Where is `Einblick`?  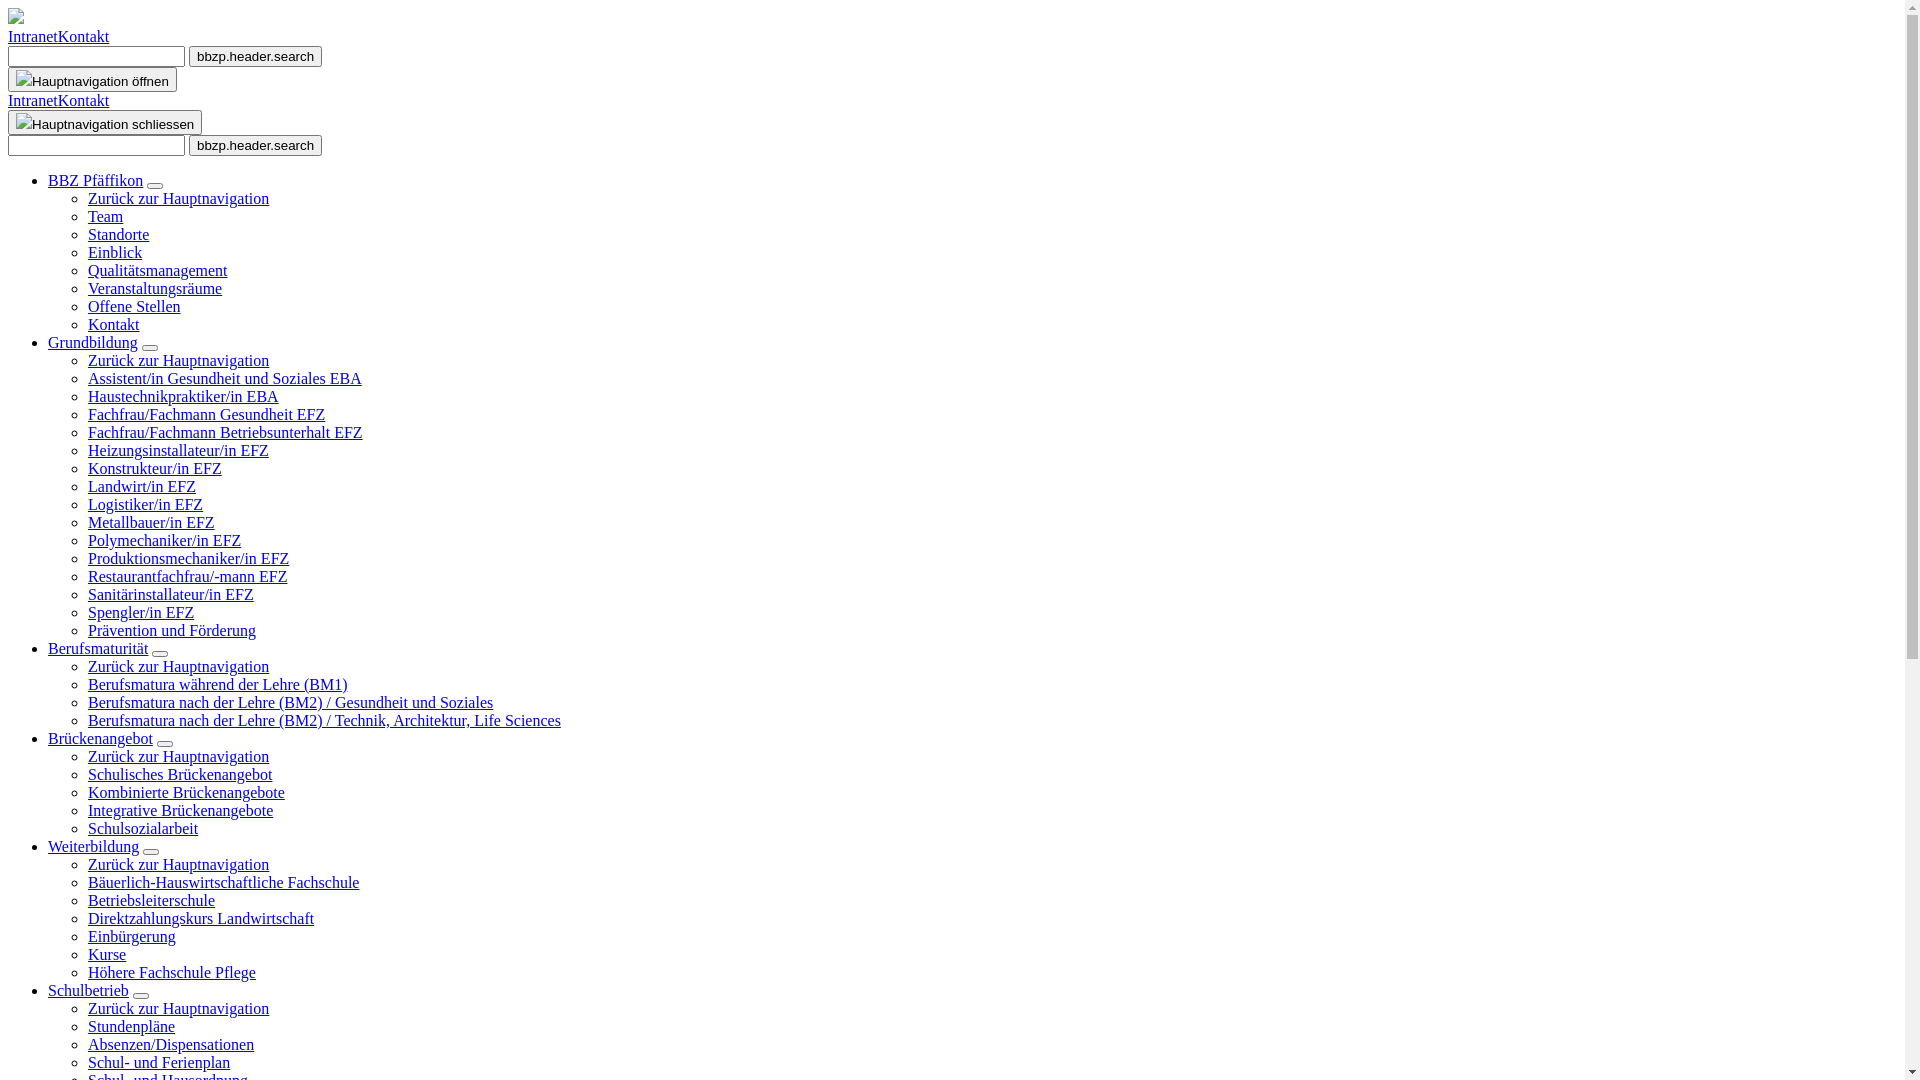
Einblick is located at coordinates (115, 252).